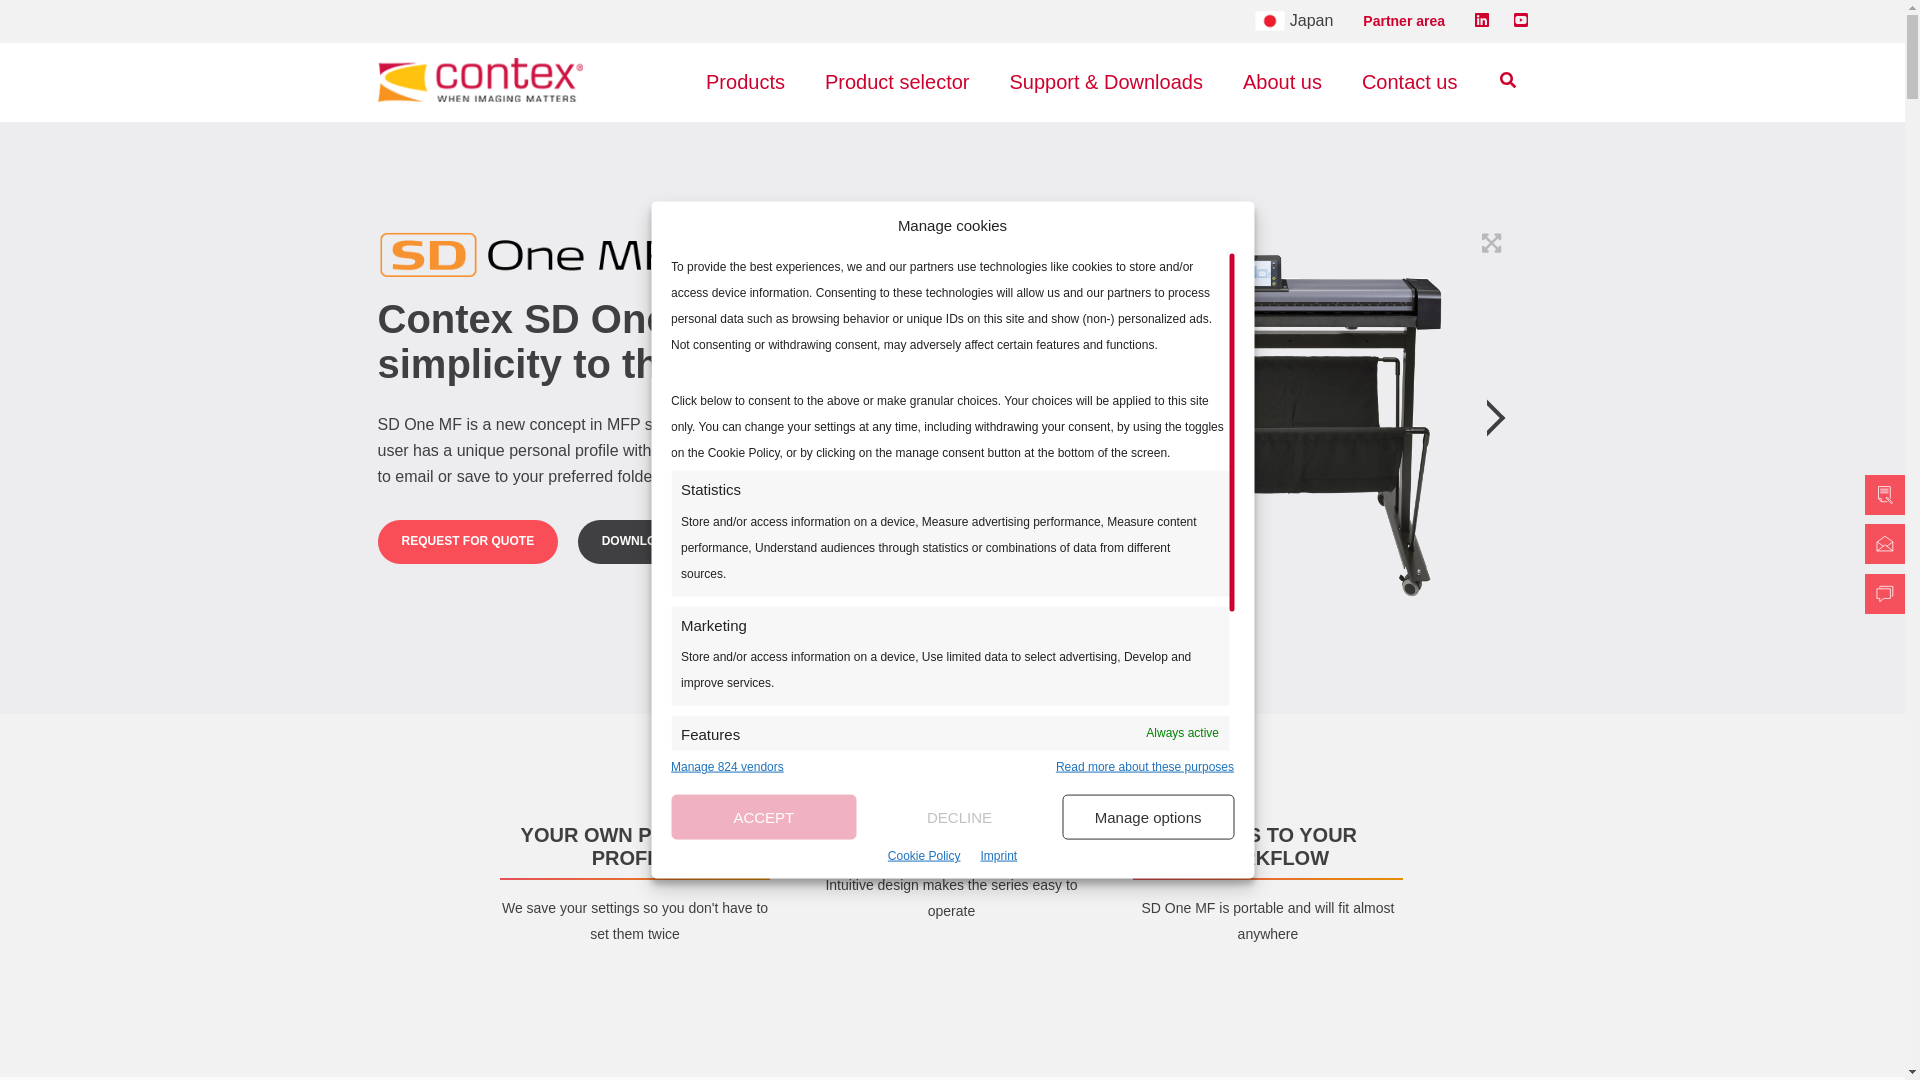 The image size is (1920, 1080). What do you see at coordinates (763, 817) in the screenshot?
I see `ACCEPT` at bounding box center [763, 817].